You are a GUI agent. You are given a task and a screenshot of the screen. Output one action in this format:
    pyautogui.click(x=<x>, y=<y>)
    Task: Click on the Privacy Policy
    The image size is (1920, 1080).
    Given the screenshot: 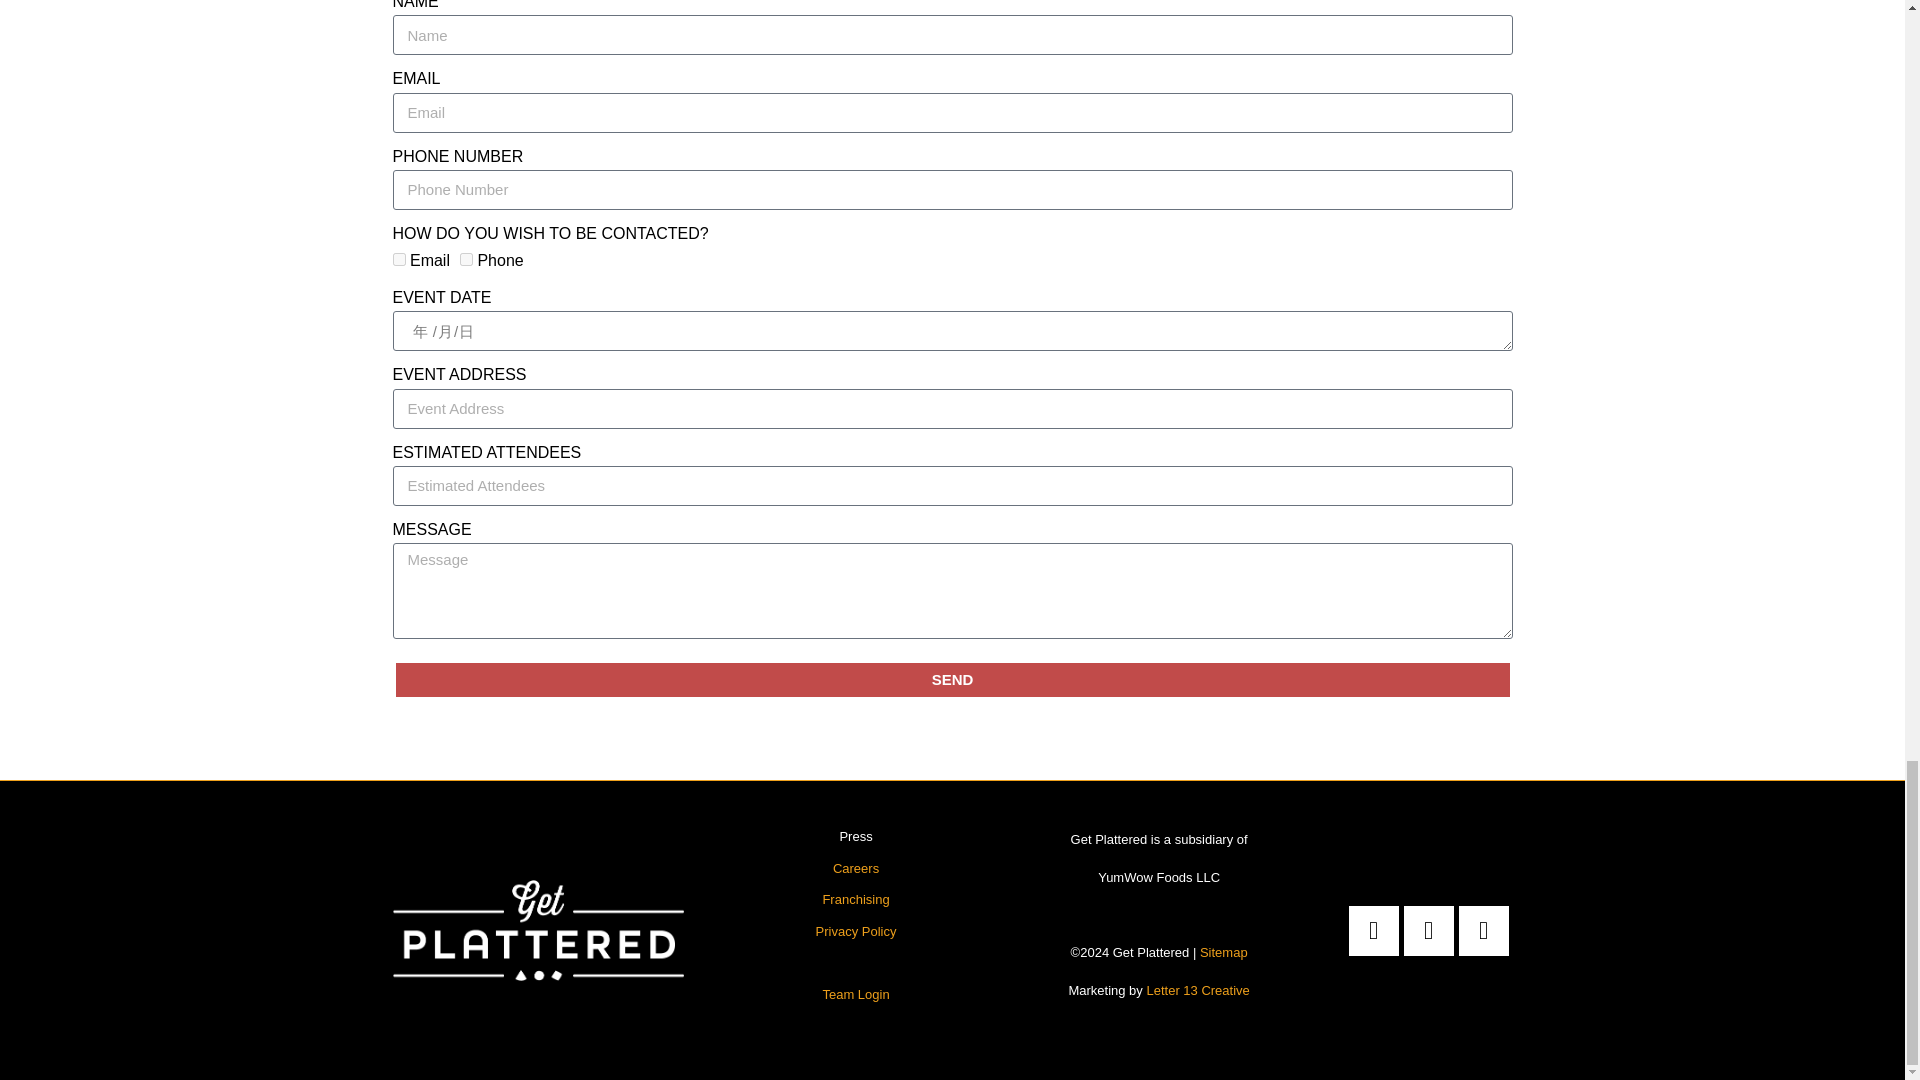 What is the action you would take?
    pyautogui.click(x=856, y=931)
    